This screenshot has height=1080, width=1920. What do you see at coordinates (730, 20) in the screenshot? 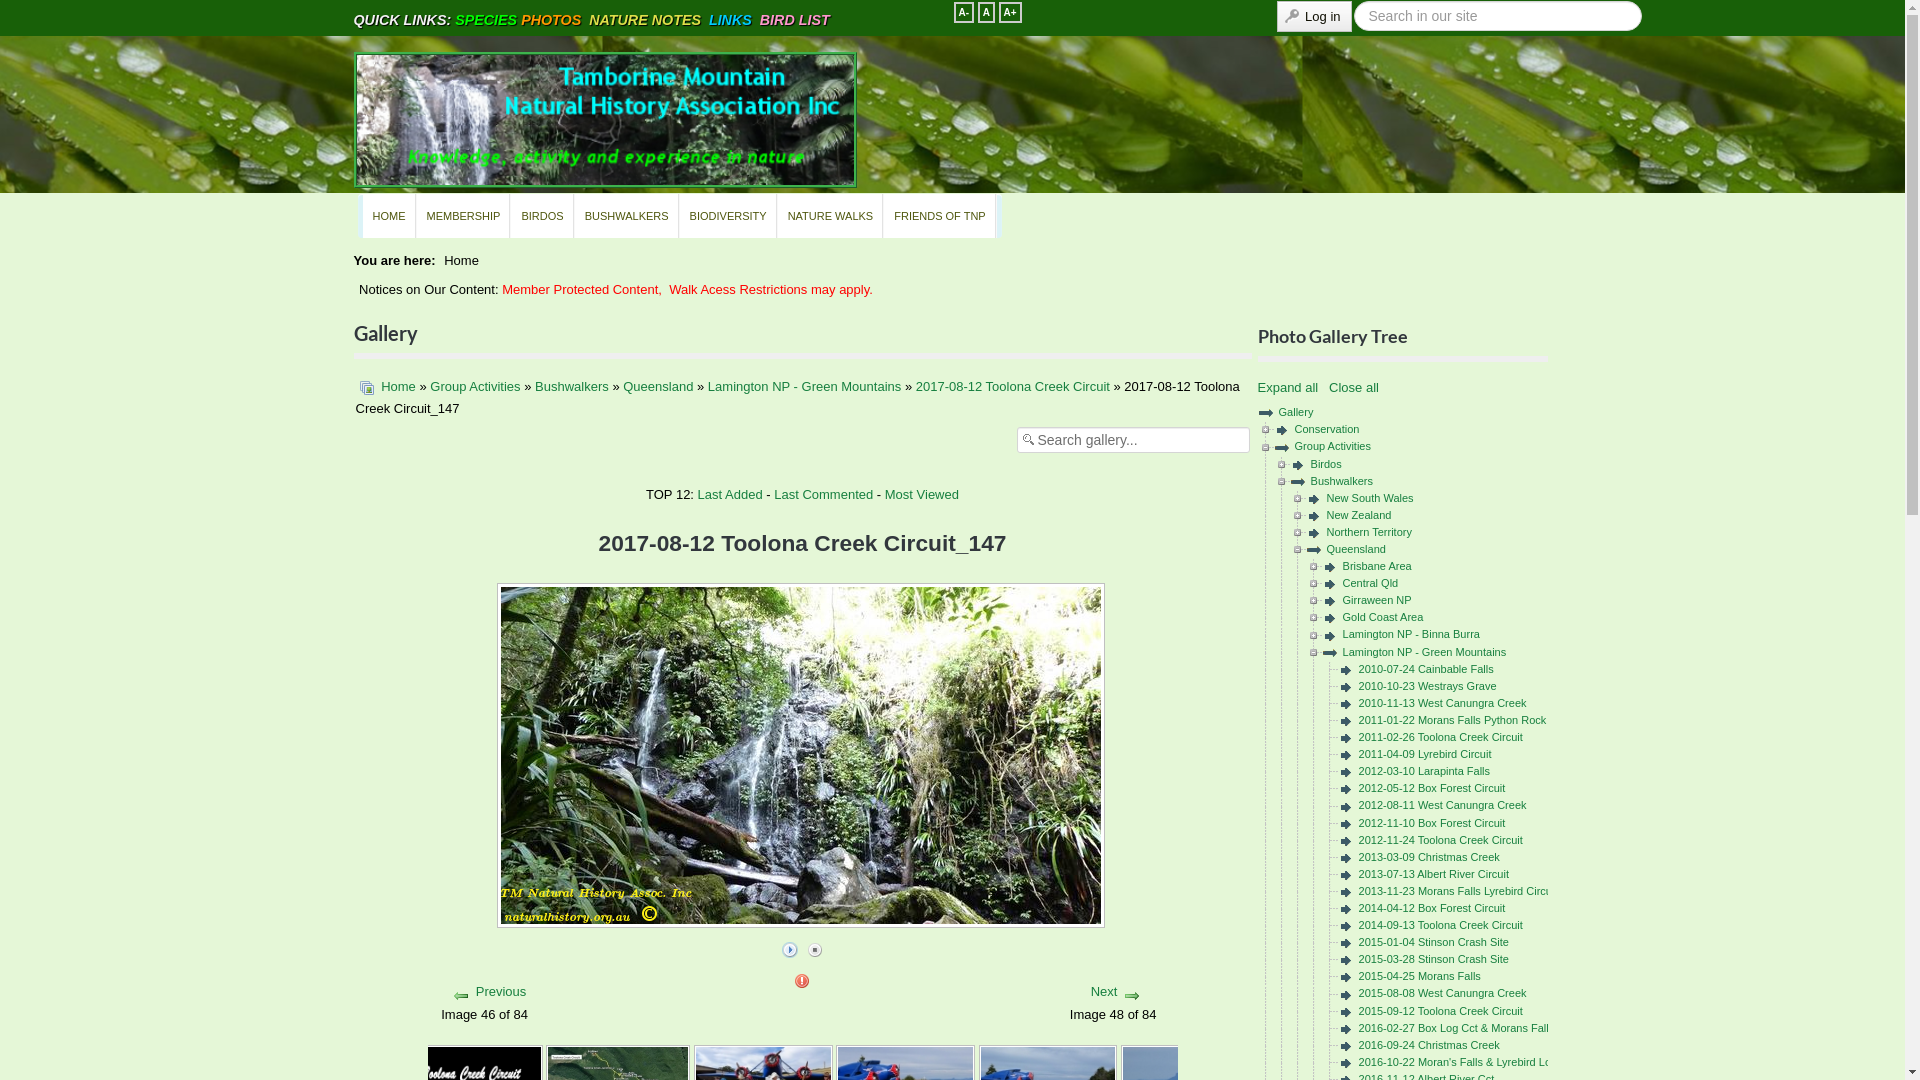
I see `LINKS` at bounding box center [730, 20].